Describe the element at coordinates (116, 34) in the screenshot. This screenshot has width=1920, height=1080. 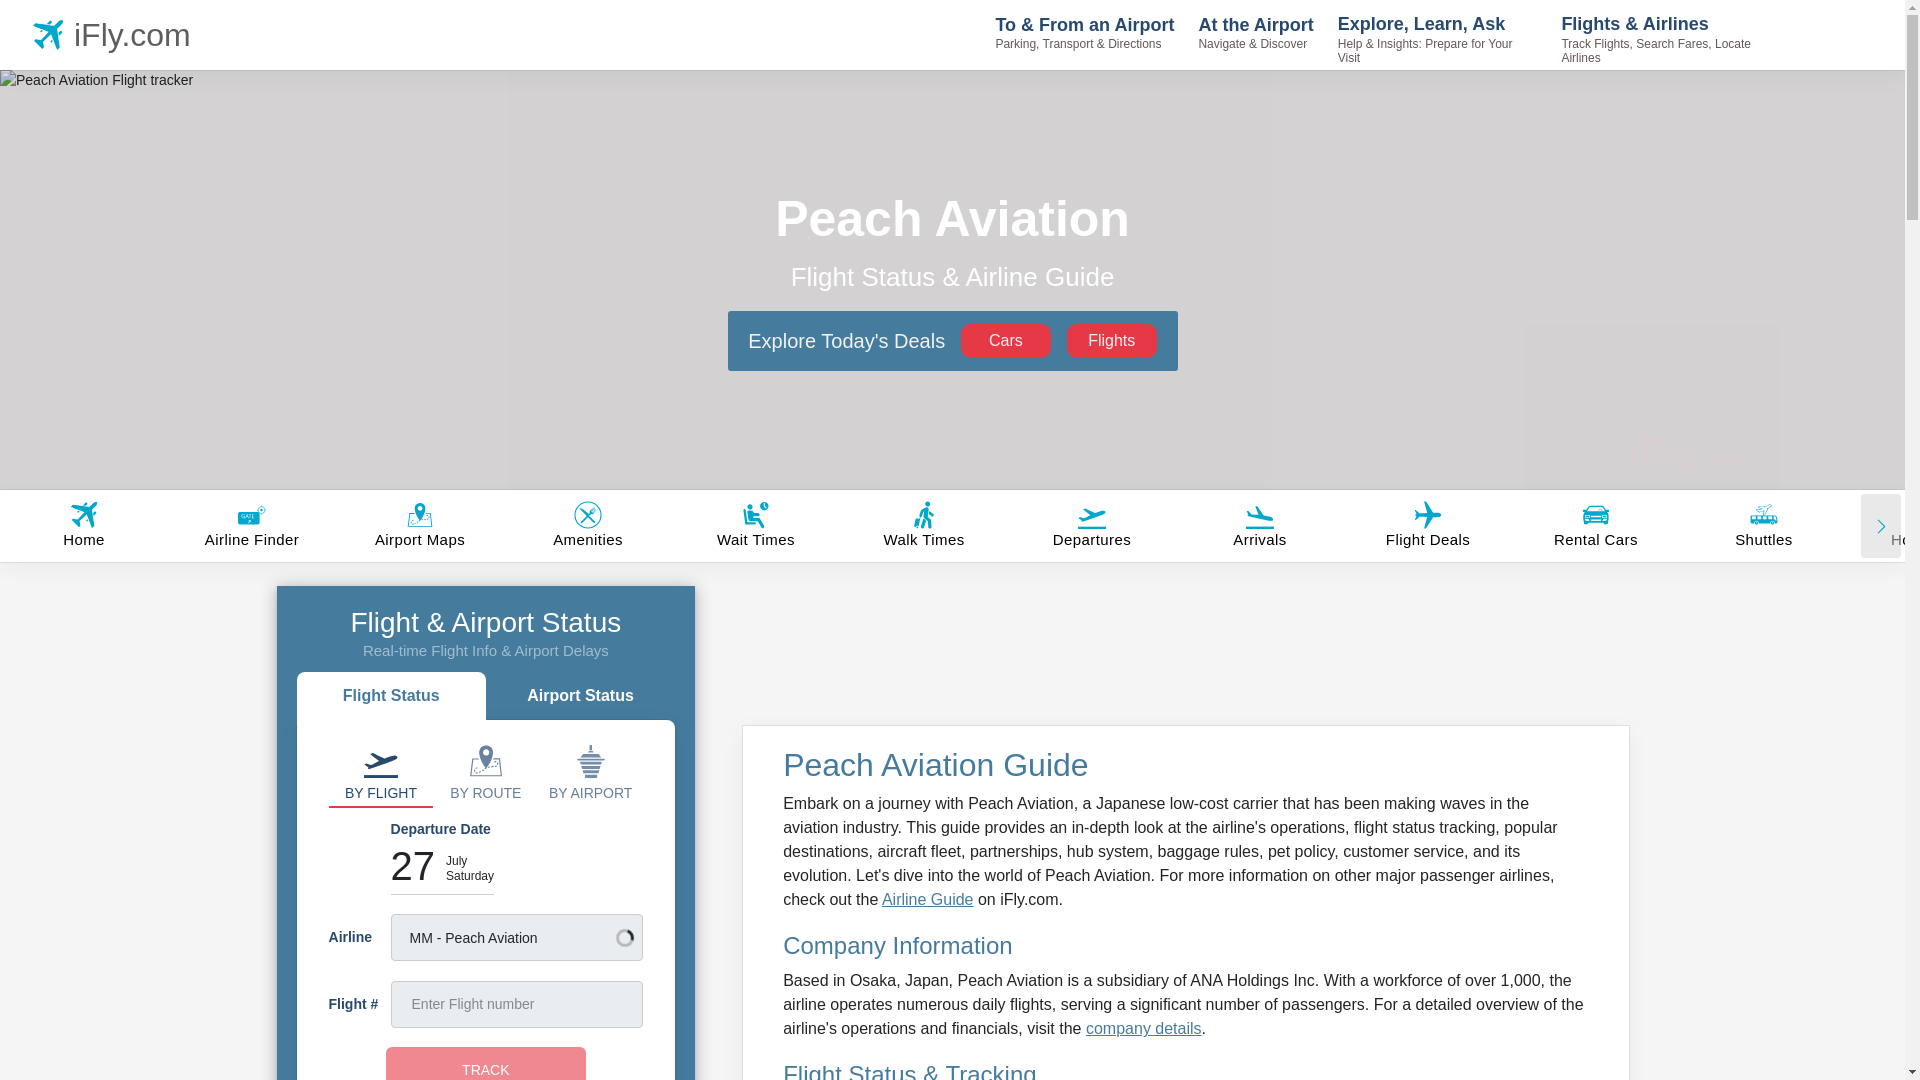
I see `iFly.com` at that location.